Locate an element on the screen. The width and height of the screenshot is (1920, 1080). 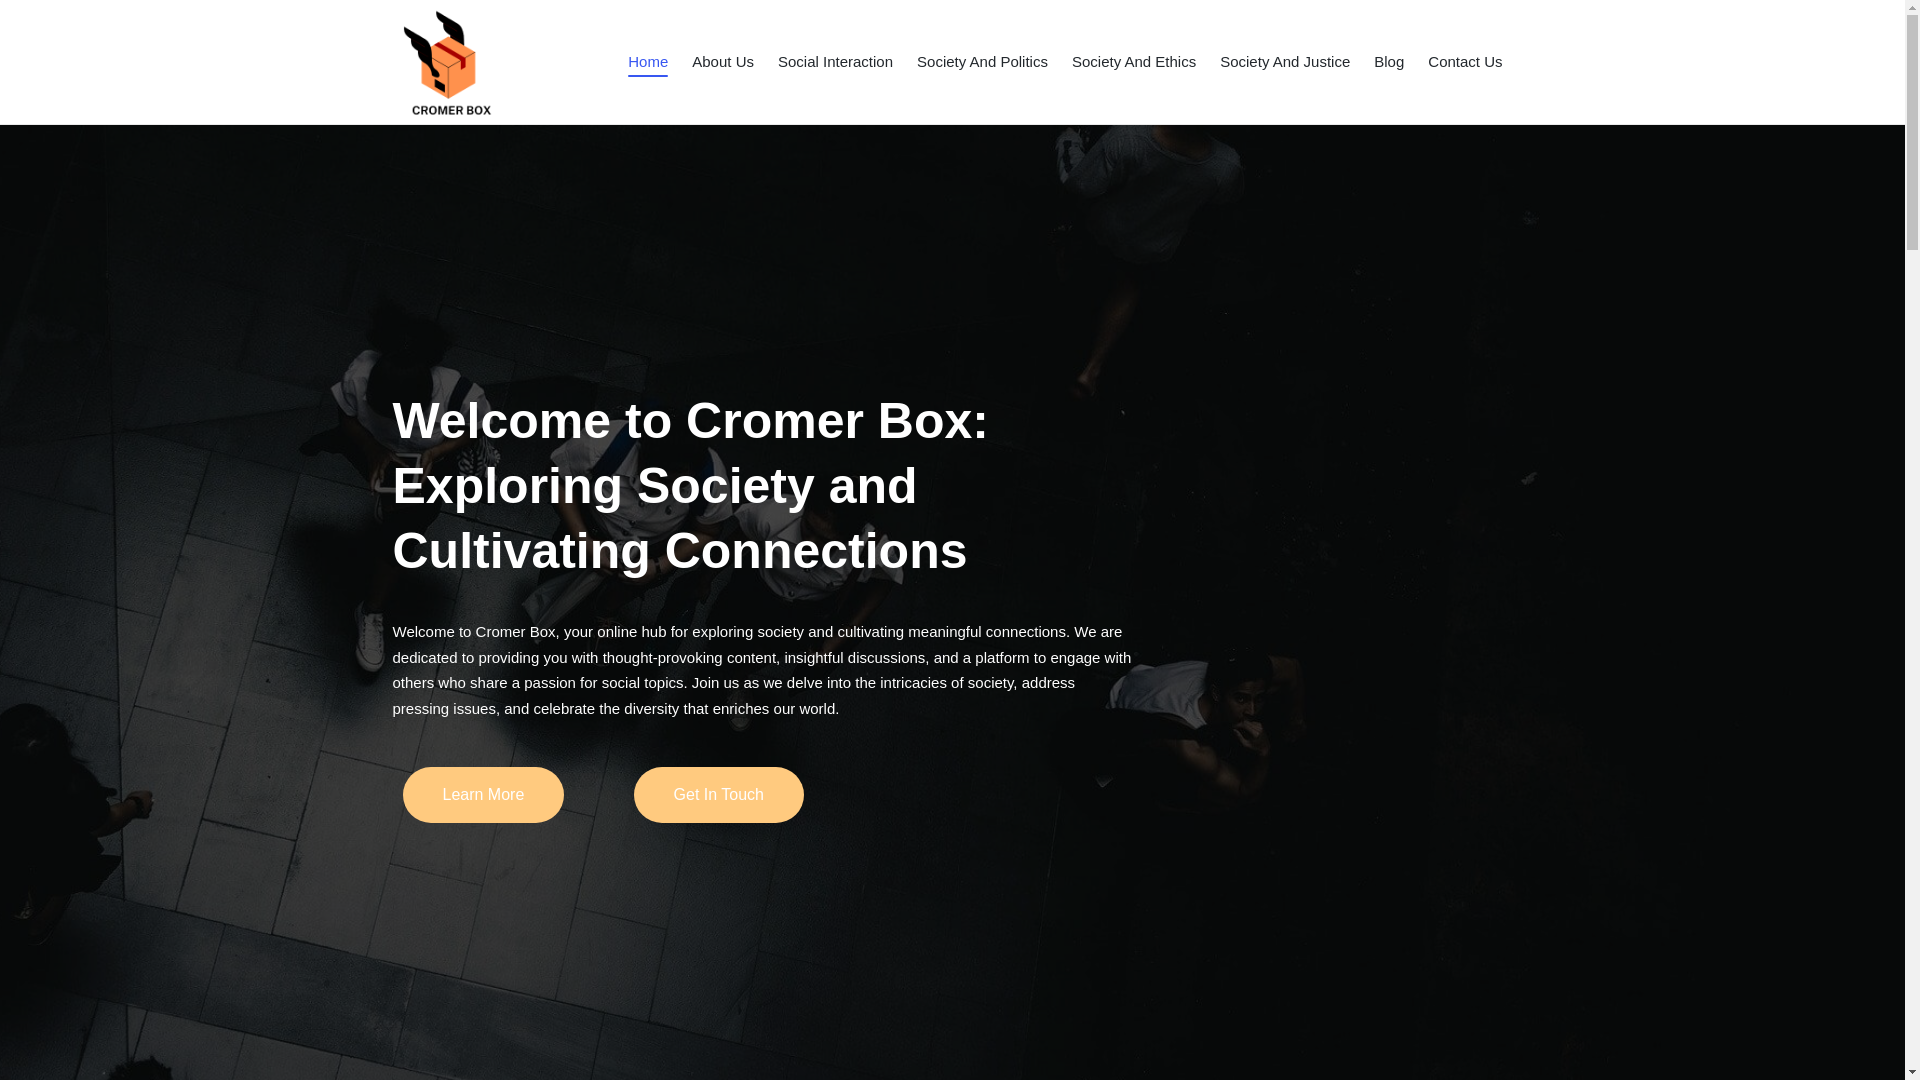
Social Interaction is located at coordinates (834, 62).